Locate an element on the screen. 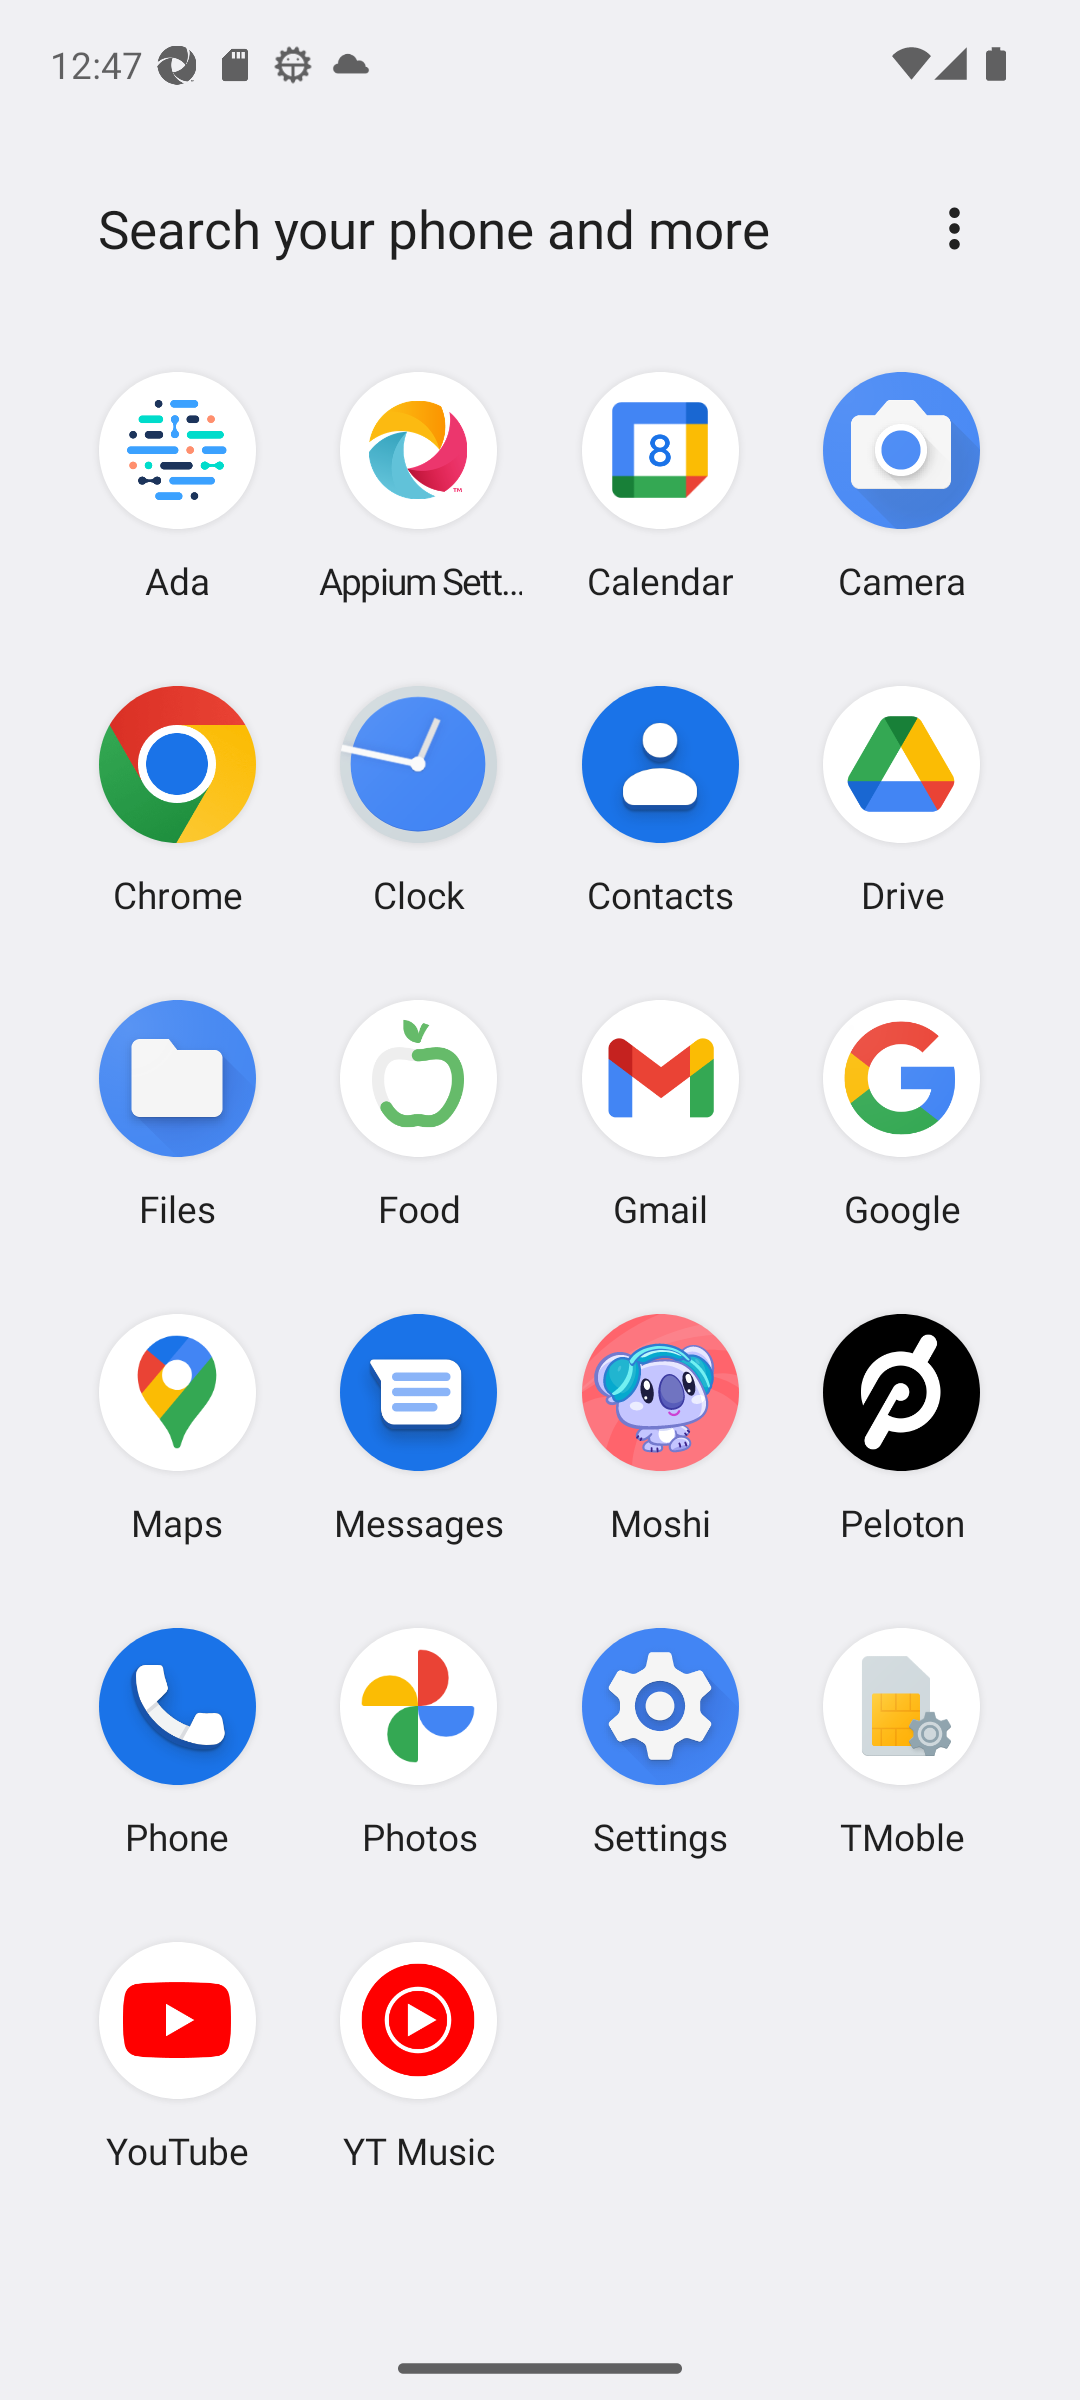  Camera is located at coordinates (901, 486).